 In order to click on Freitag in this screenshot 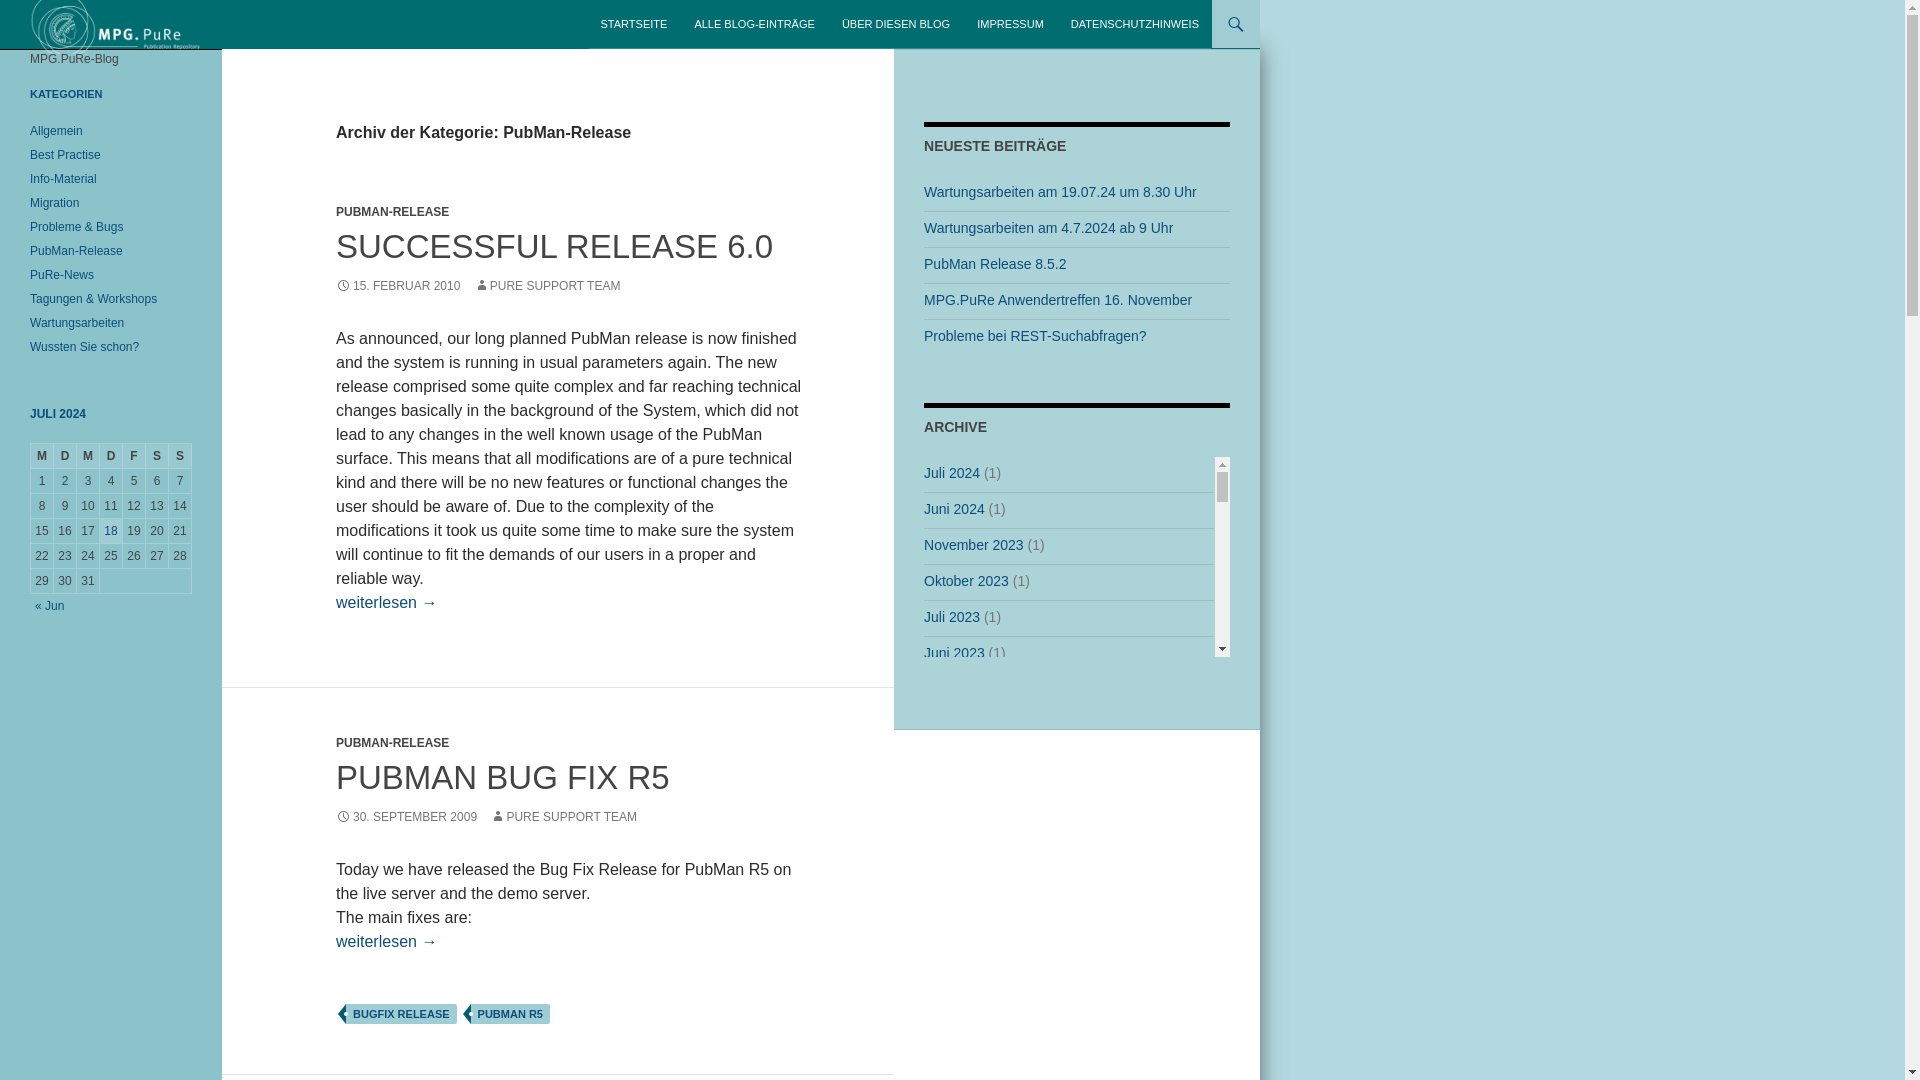, I will do `click(134, 456)`.